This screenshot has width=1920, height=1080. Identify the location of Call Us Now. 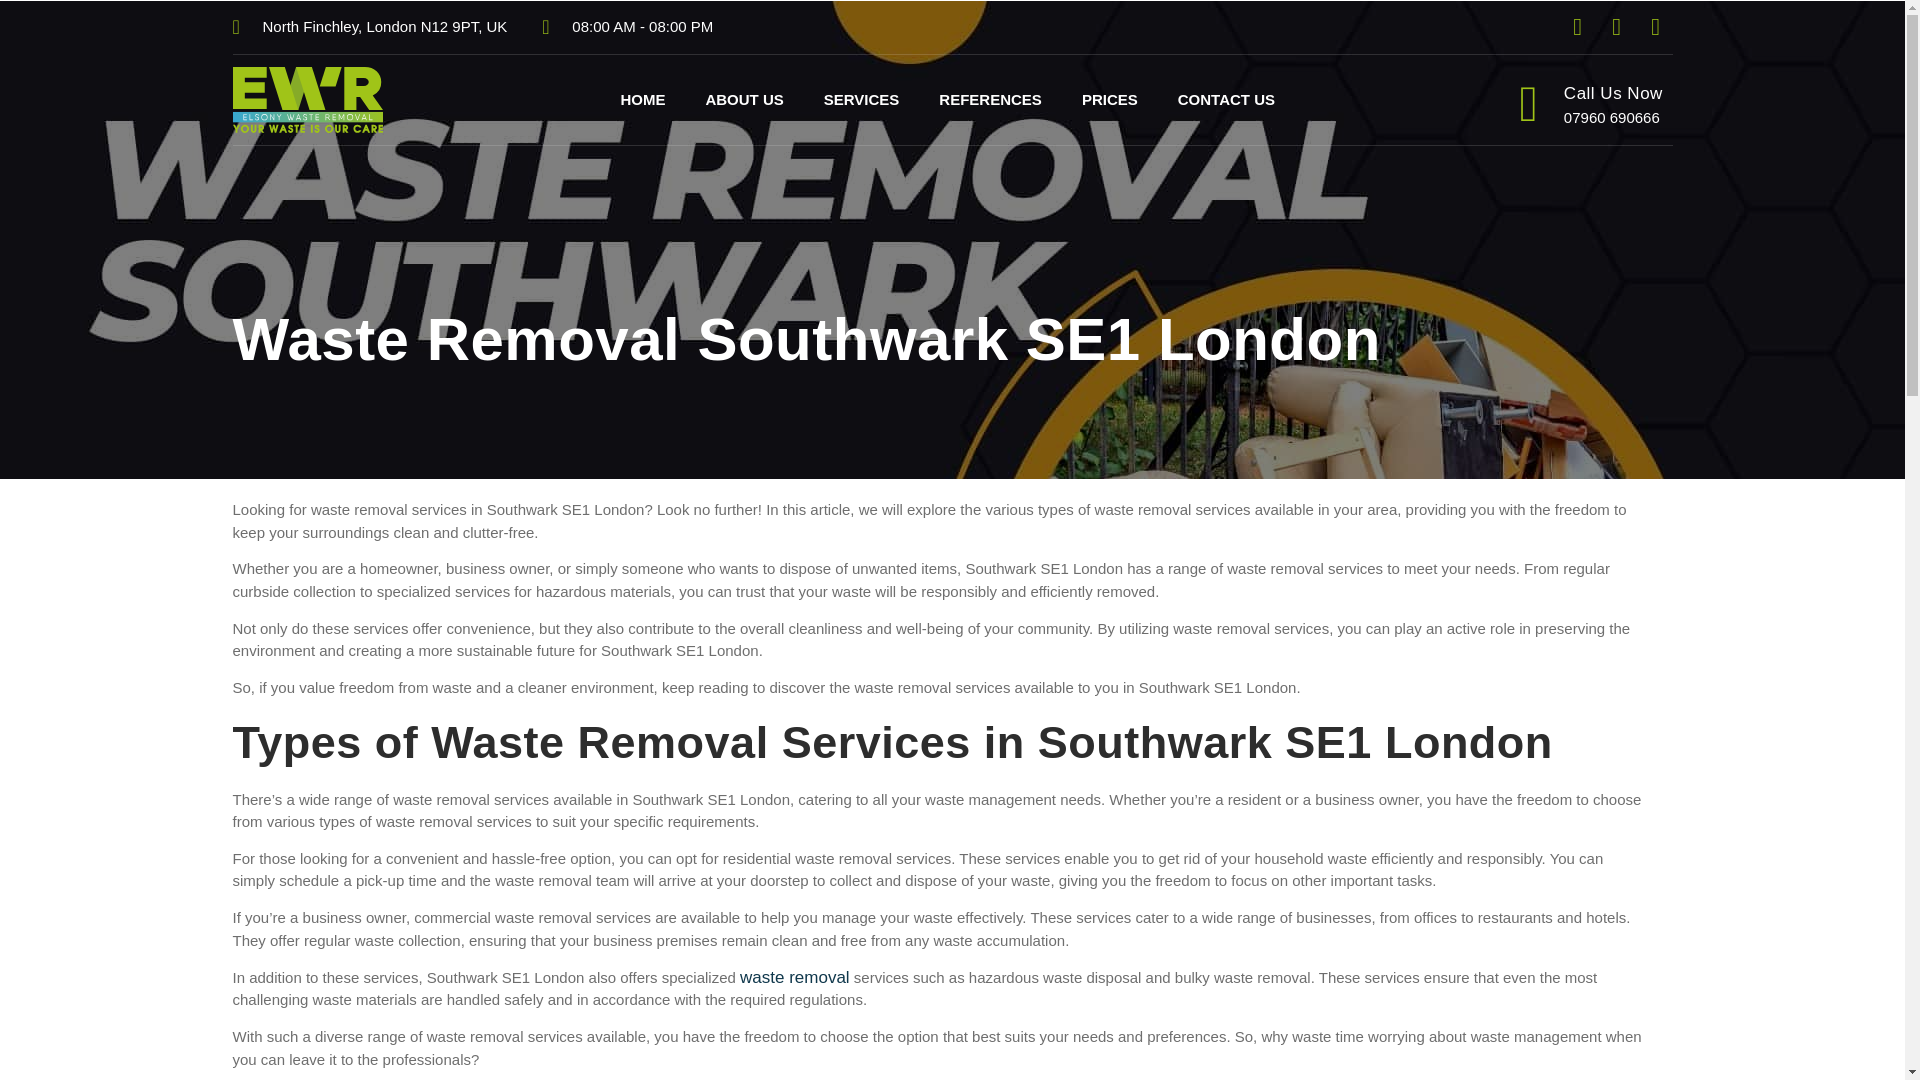
(1613, 93).